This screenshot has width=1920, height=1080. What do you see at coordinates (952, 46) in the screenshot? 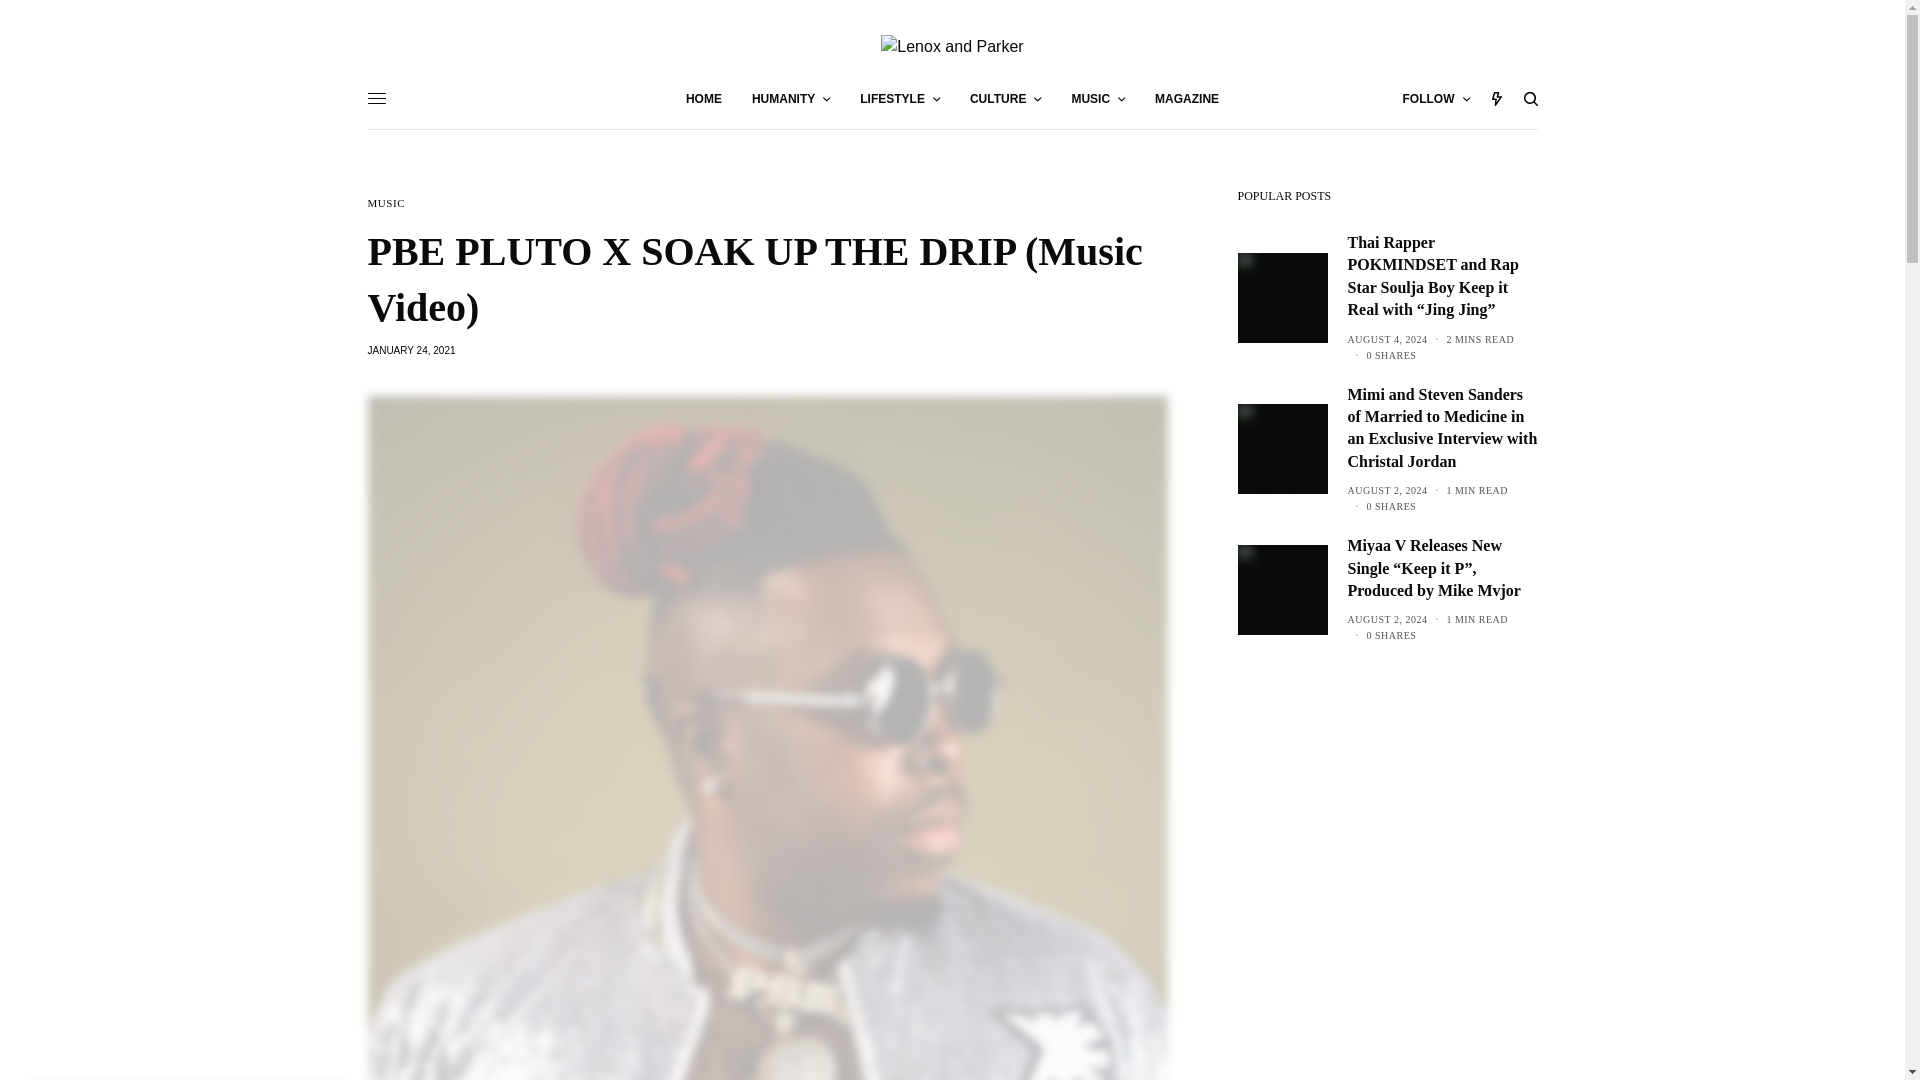
I see `Lenox and Parker` at bounding box center [952, 46].